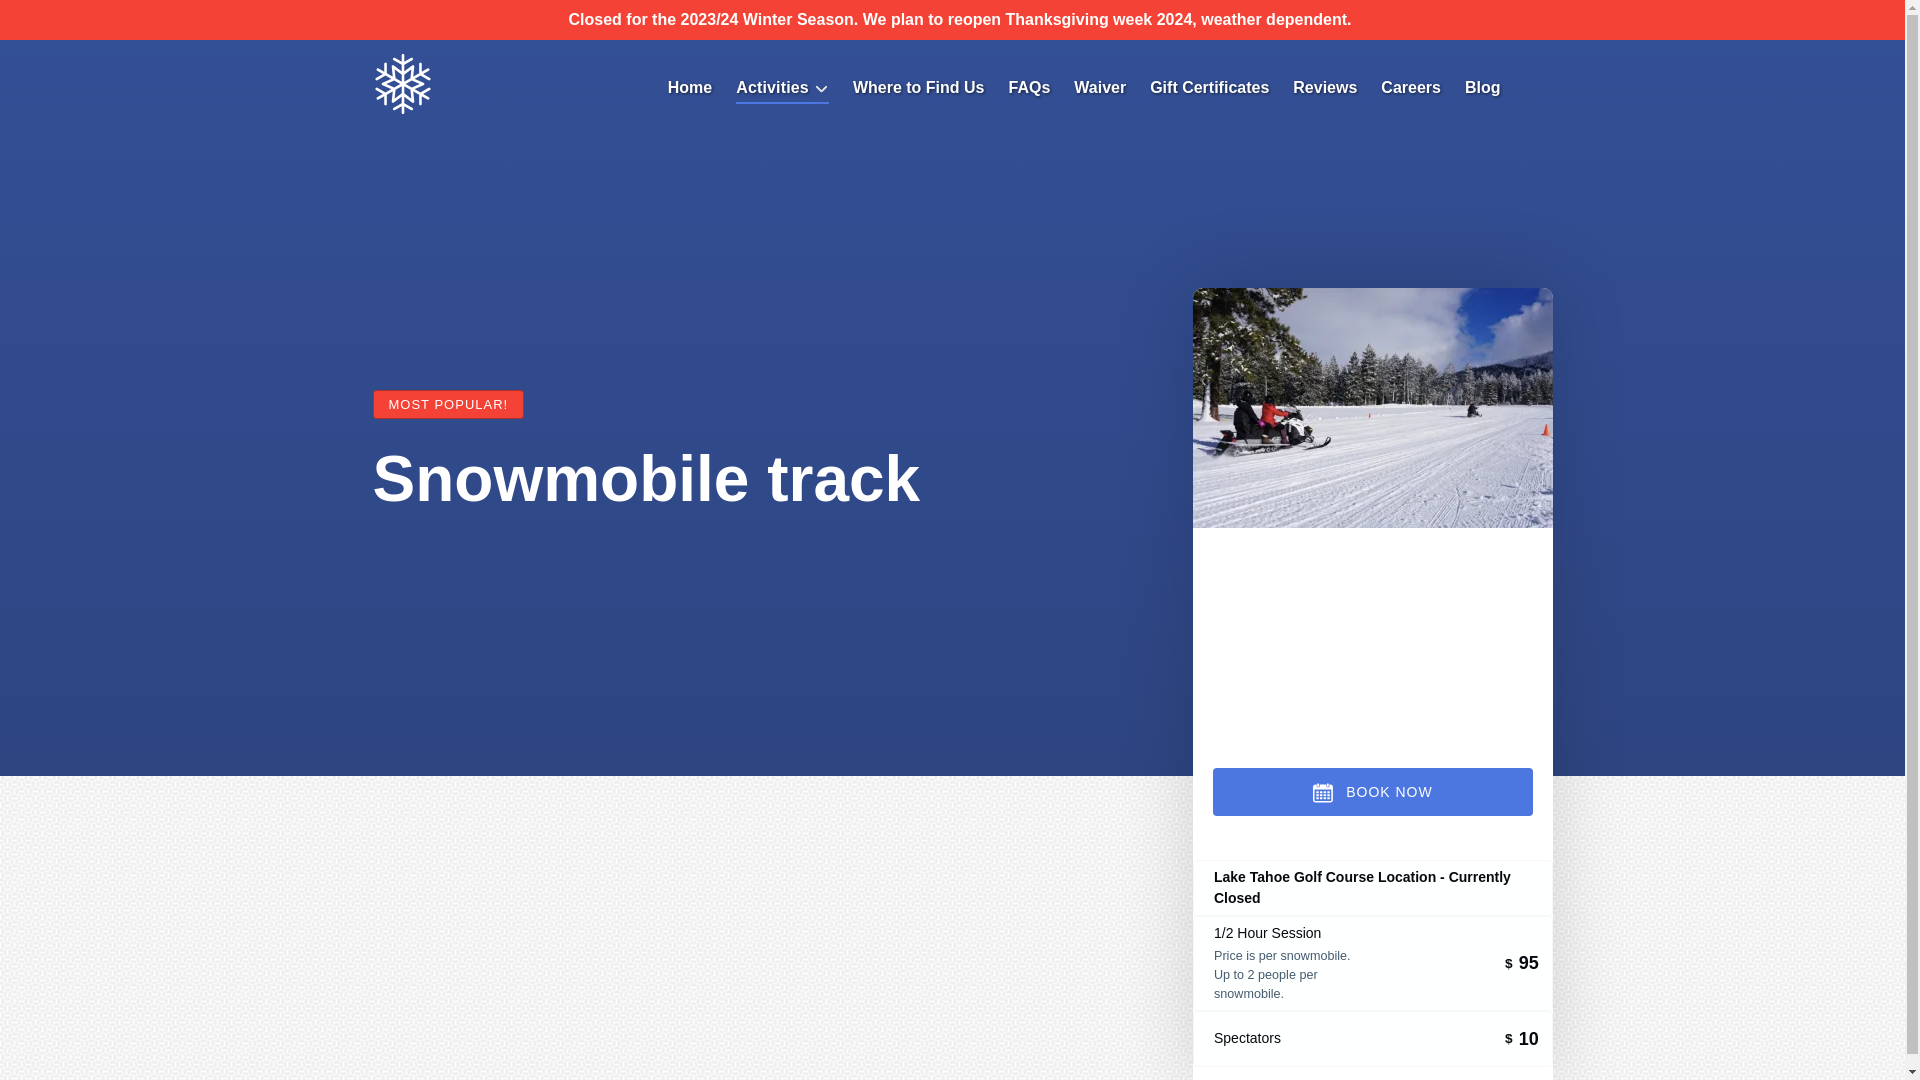 The width and height of the screenshot is (1920, 1080). What do you see at coordinates (782, 88) in the screenshot?
I see `Activities` at bounding box center [782, 88].